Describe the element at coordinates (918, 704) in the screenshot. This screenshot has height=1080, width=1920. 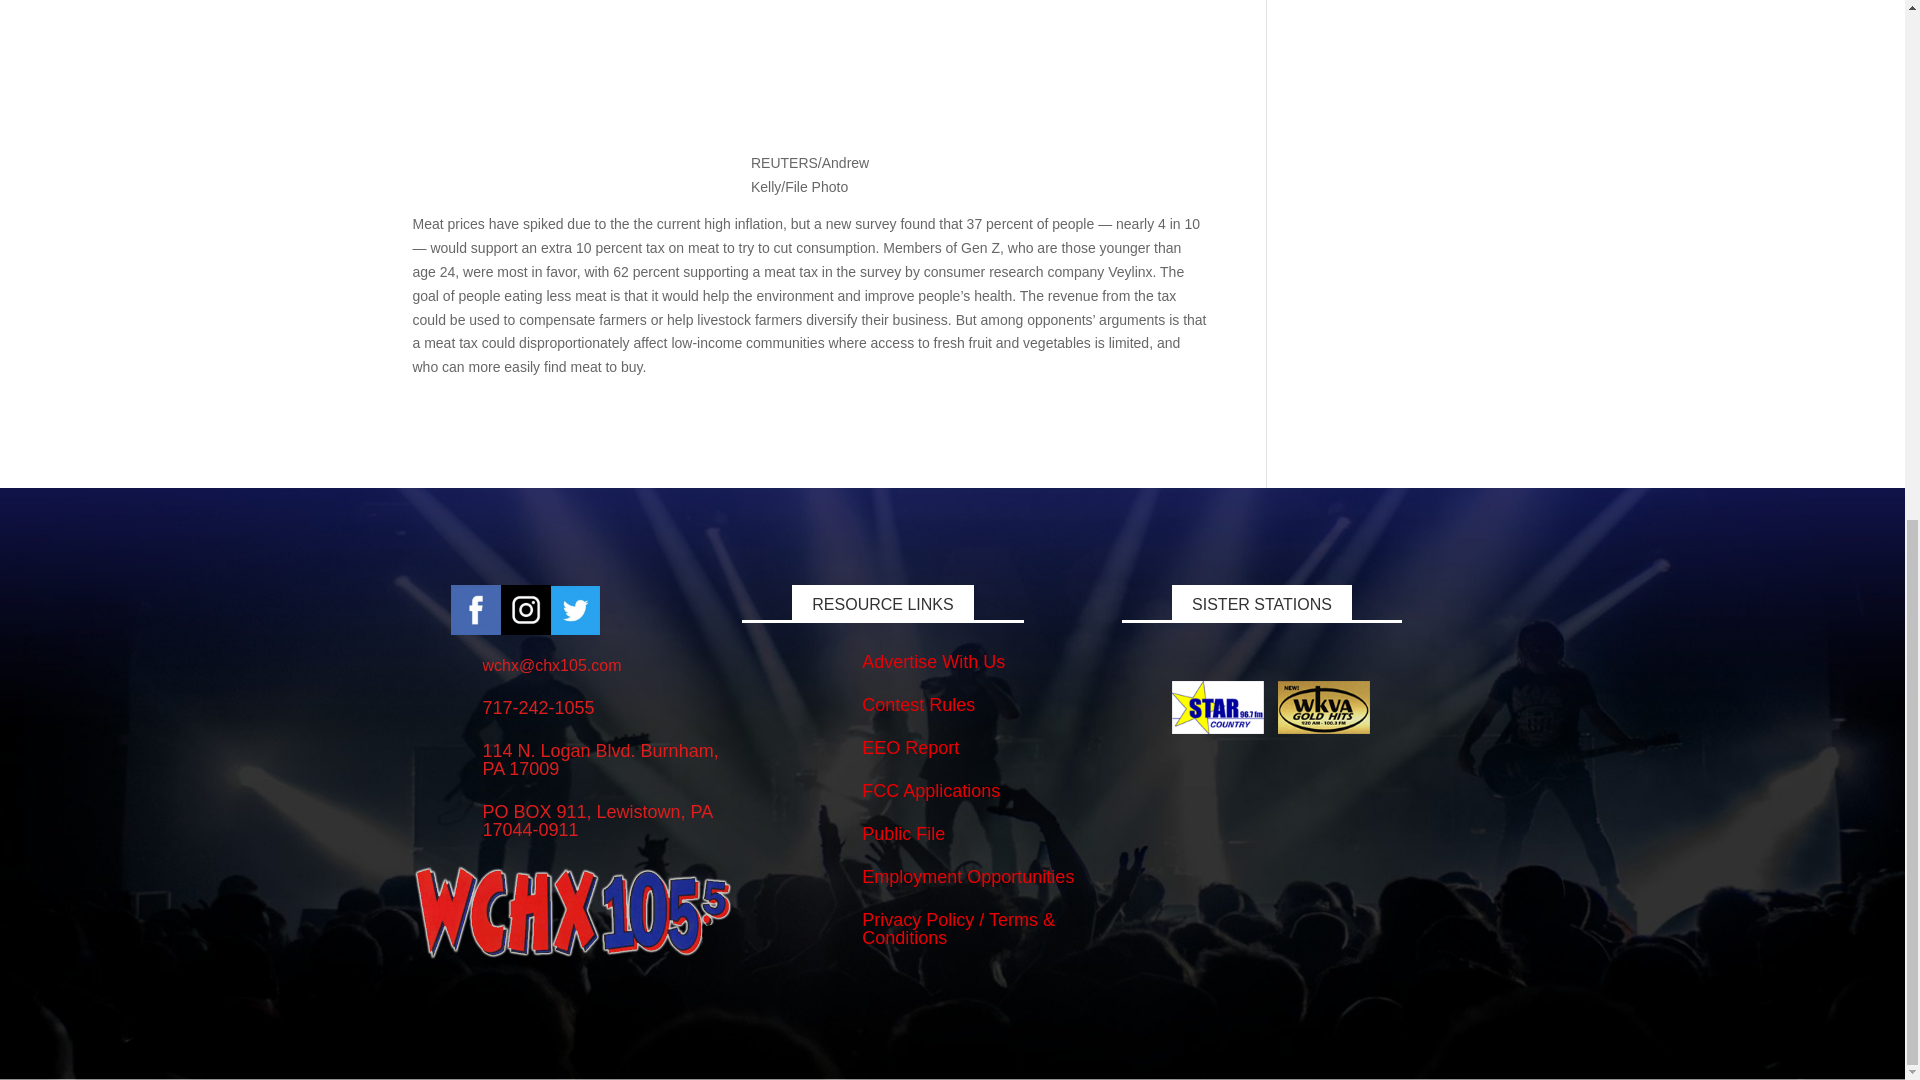
I see `Contest Rules` at that location.